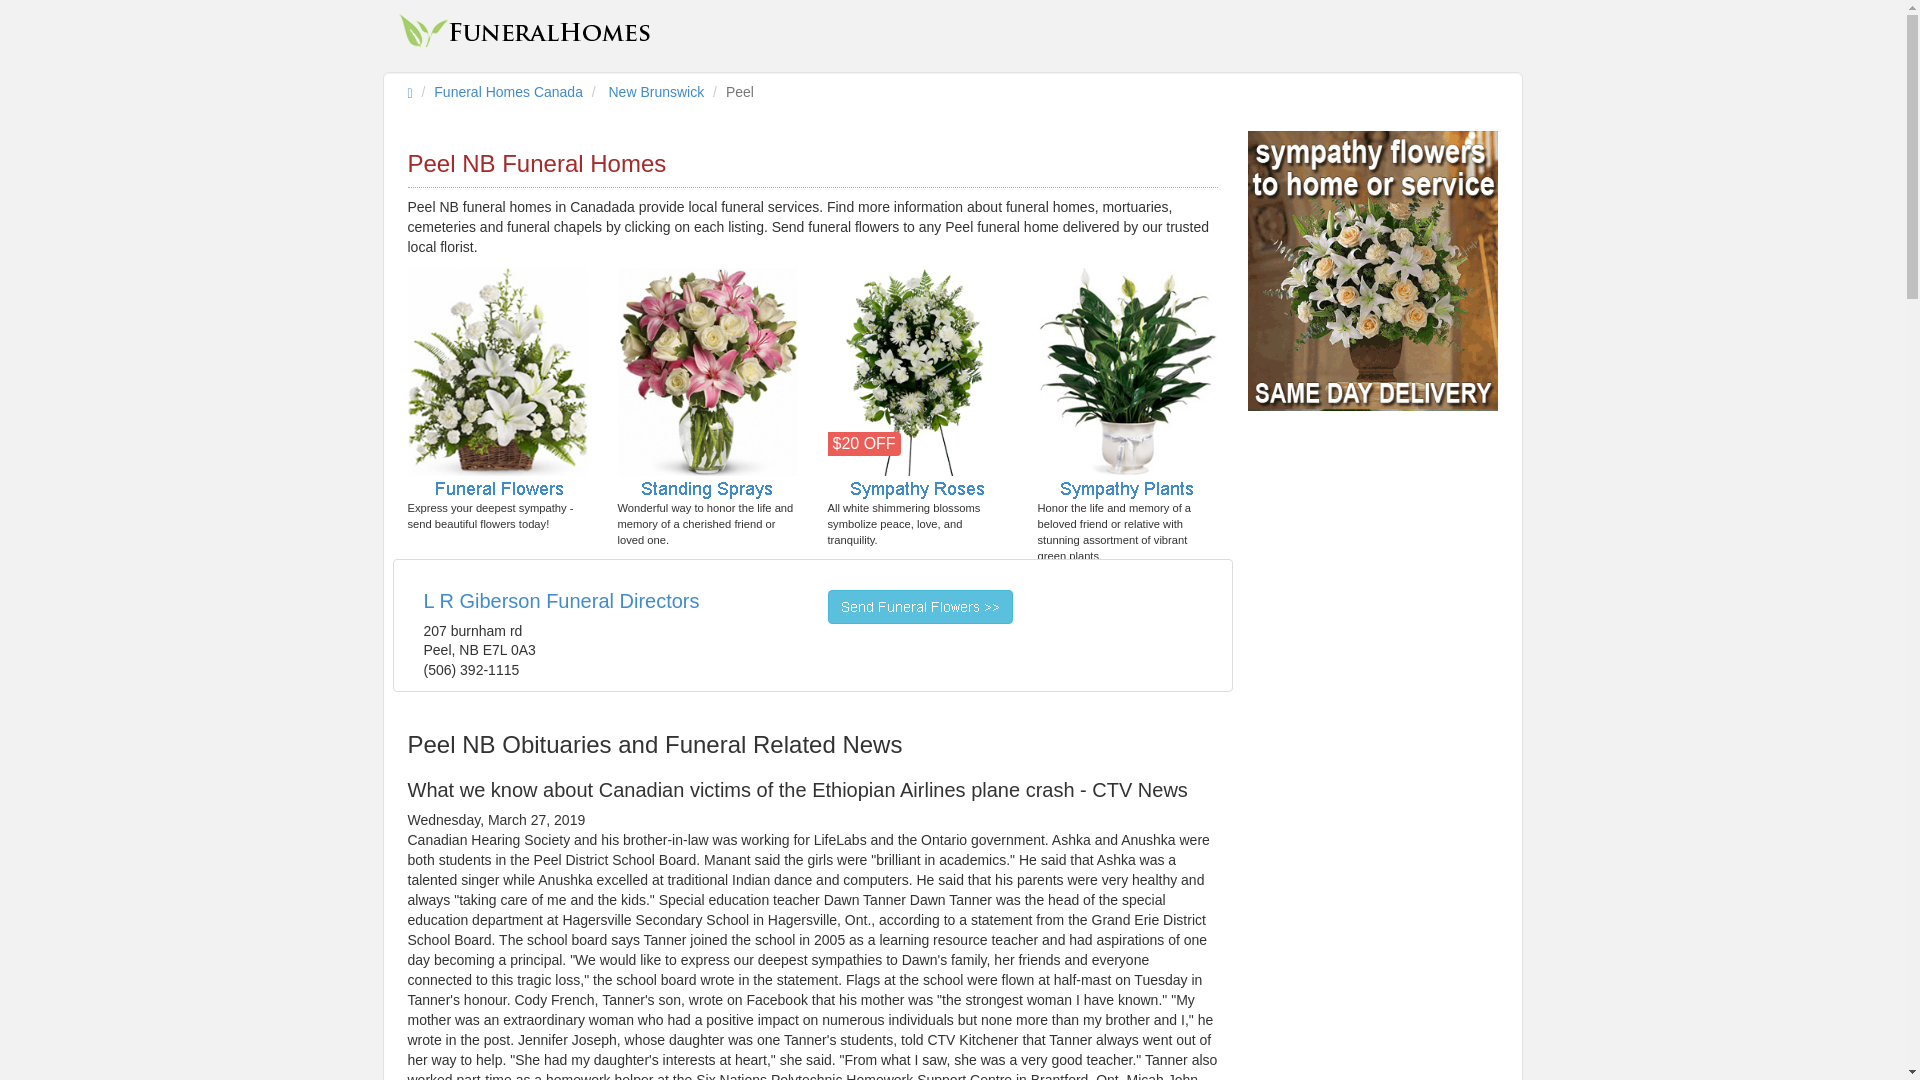 This screenshot has width=1920, height=1080. What do you see at coordinates (656, 92) in the screenshot?
I see `New Brunswick` at bounding box center [656, 92].